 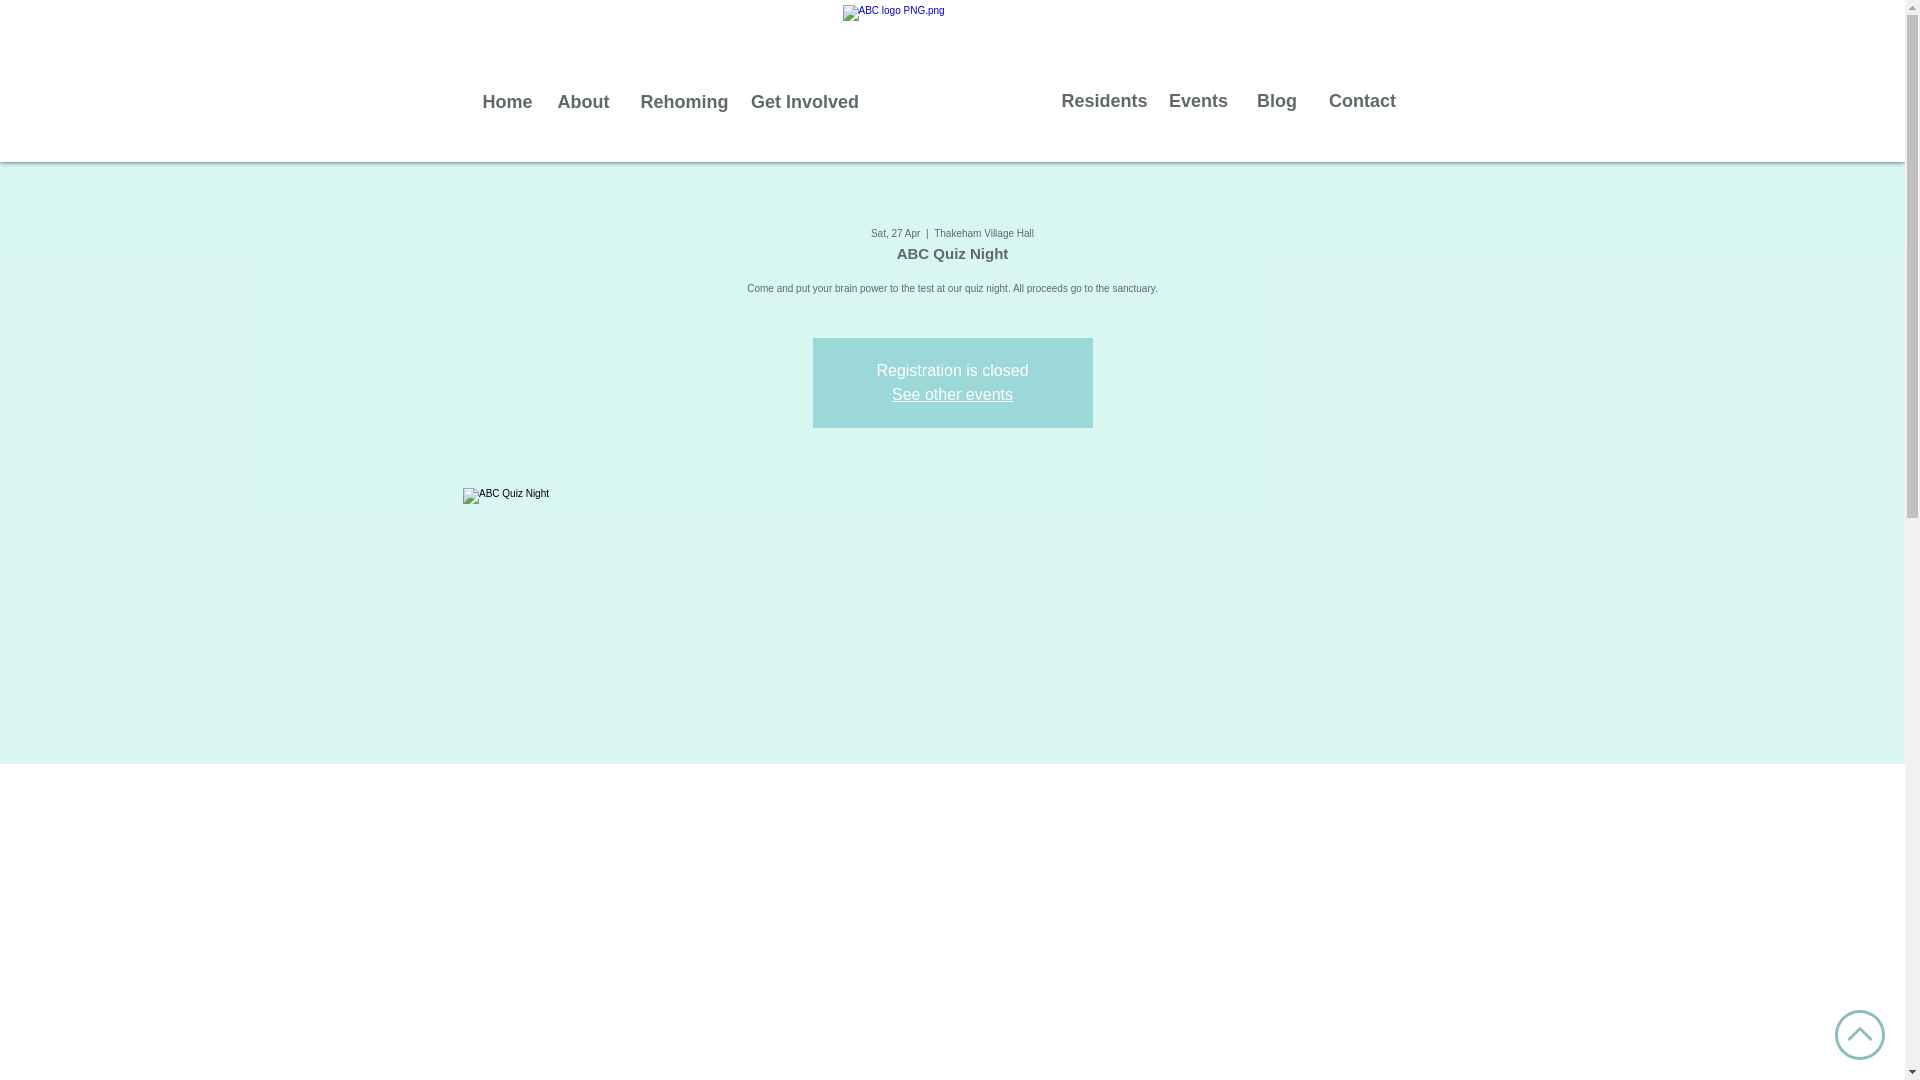 What do you see at coordinates (1198, 102) in the screenshot?
I see `Events` at bounding box center [1198, 102].